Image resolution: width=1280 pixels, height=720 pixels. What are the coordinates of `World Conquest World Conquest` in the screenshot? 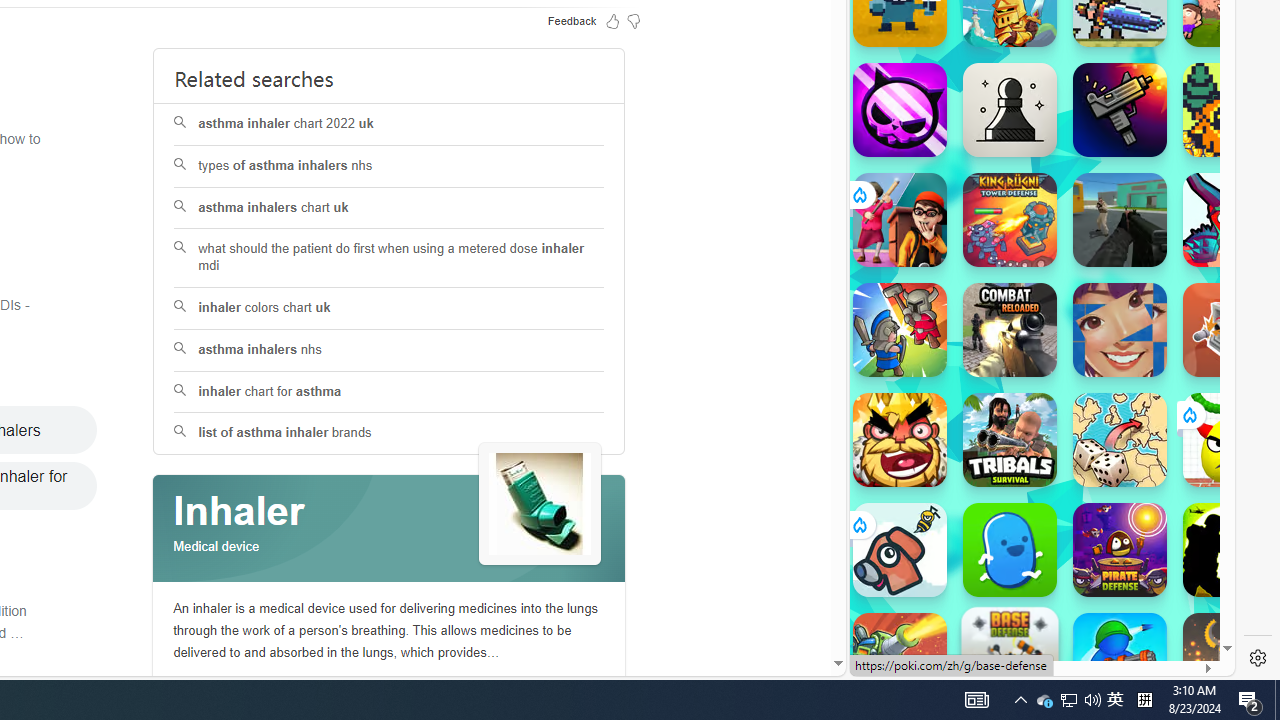 It's located at (1120, 440).